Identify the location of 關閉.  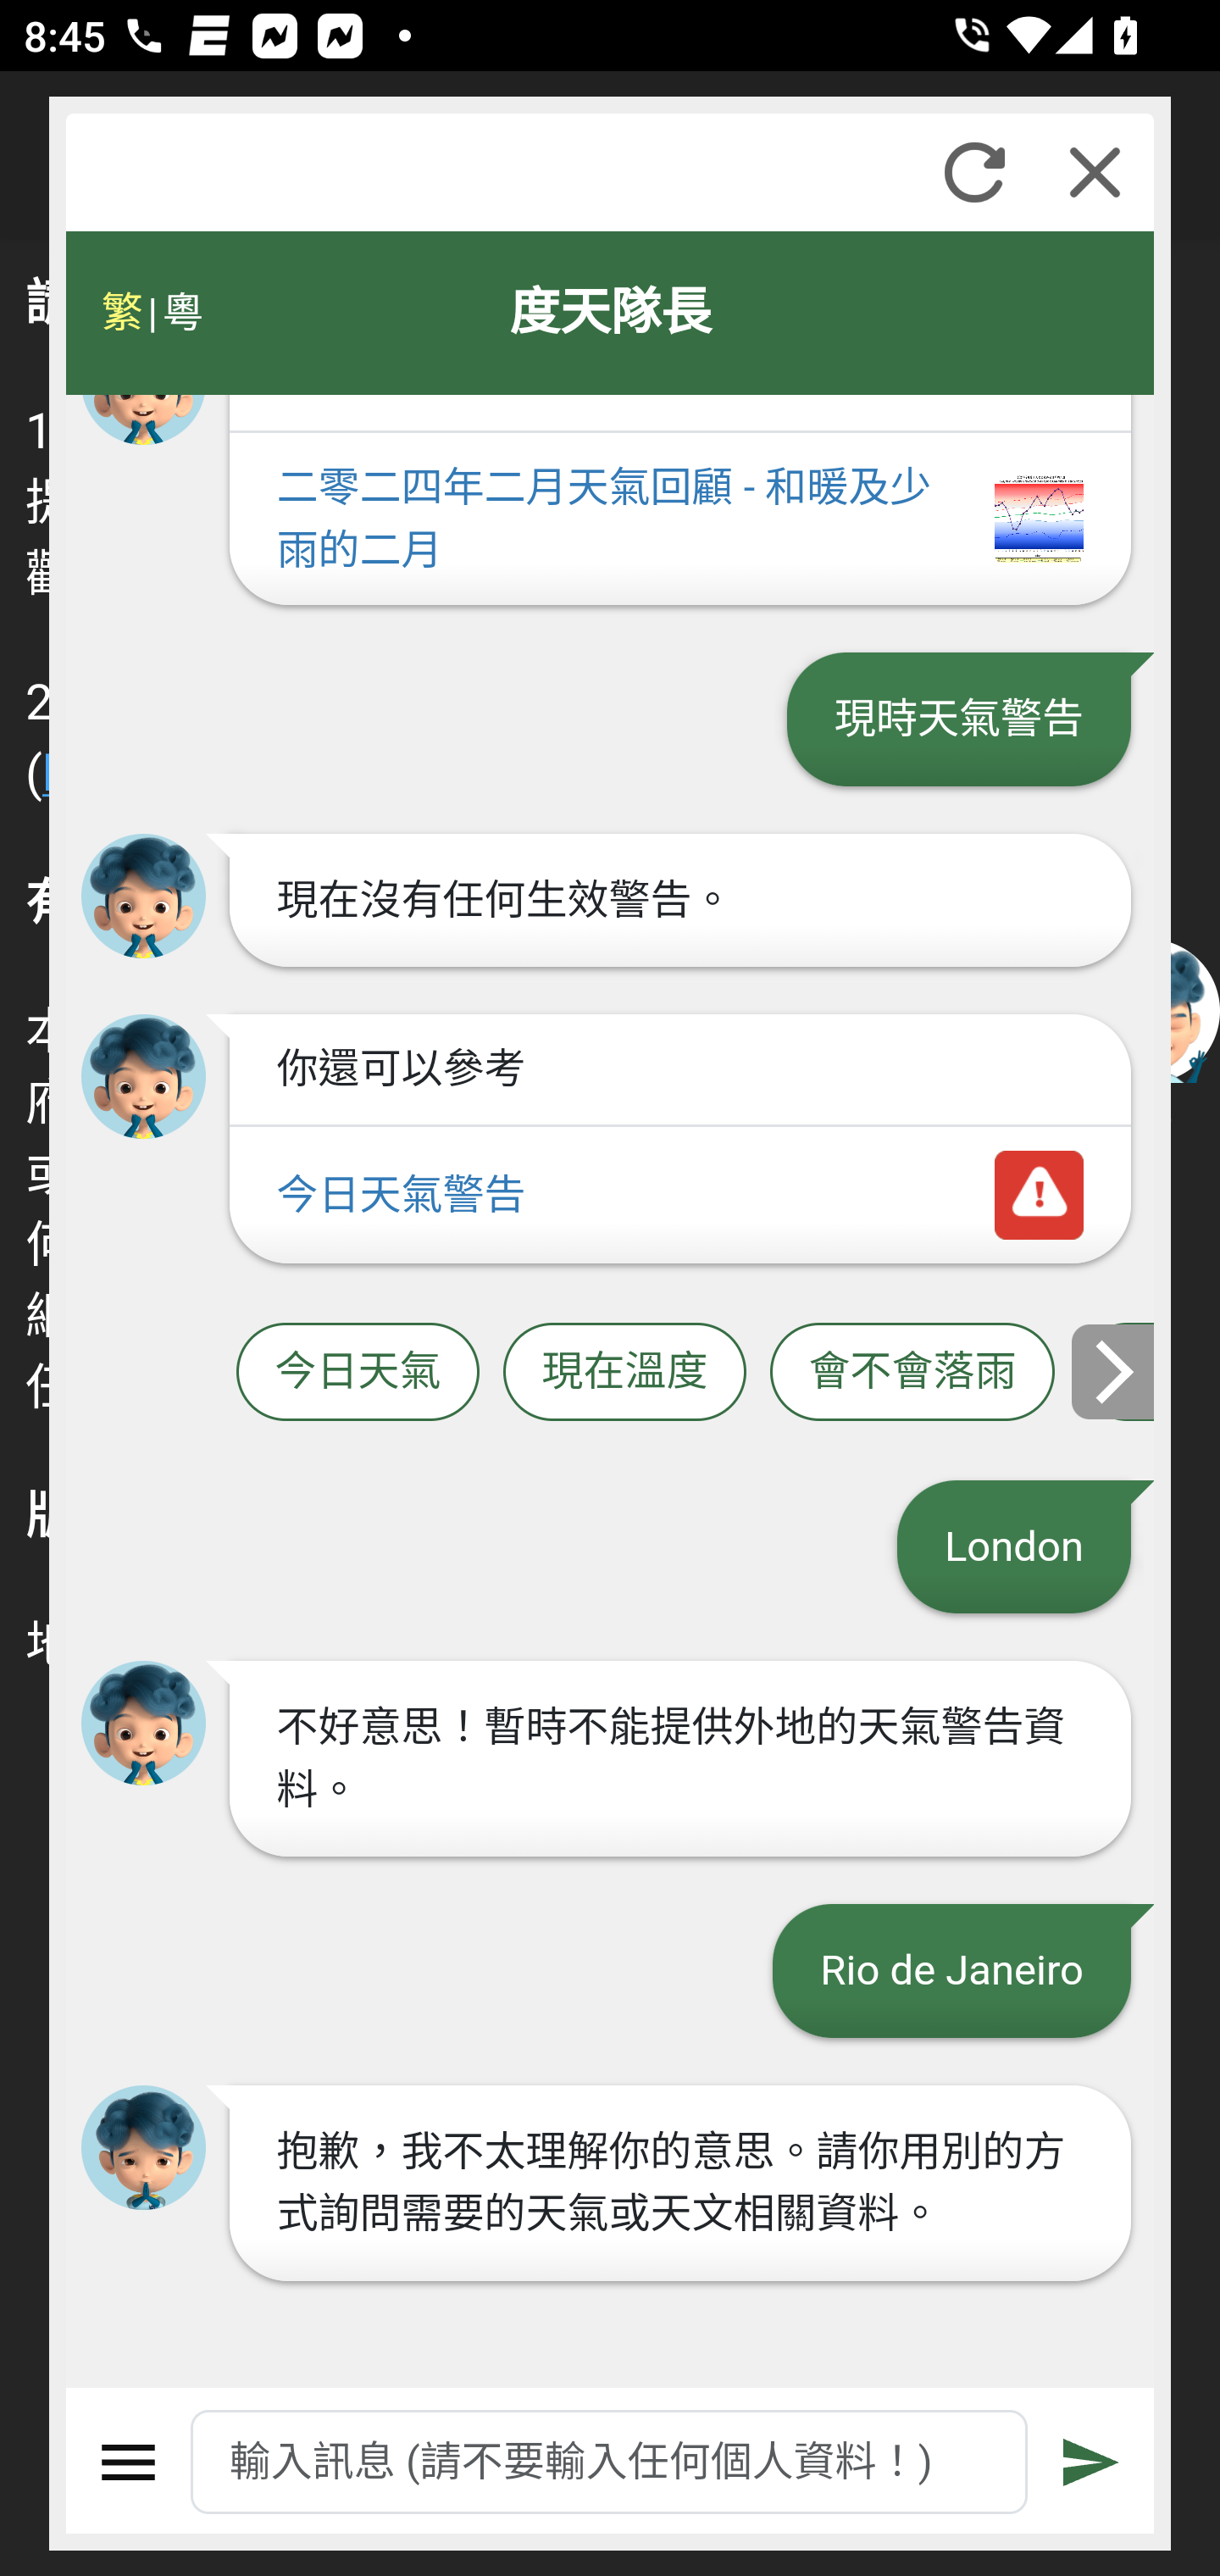
(1095, 172).